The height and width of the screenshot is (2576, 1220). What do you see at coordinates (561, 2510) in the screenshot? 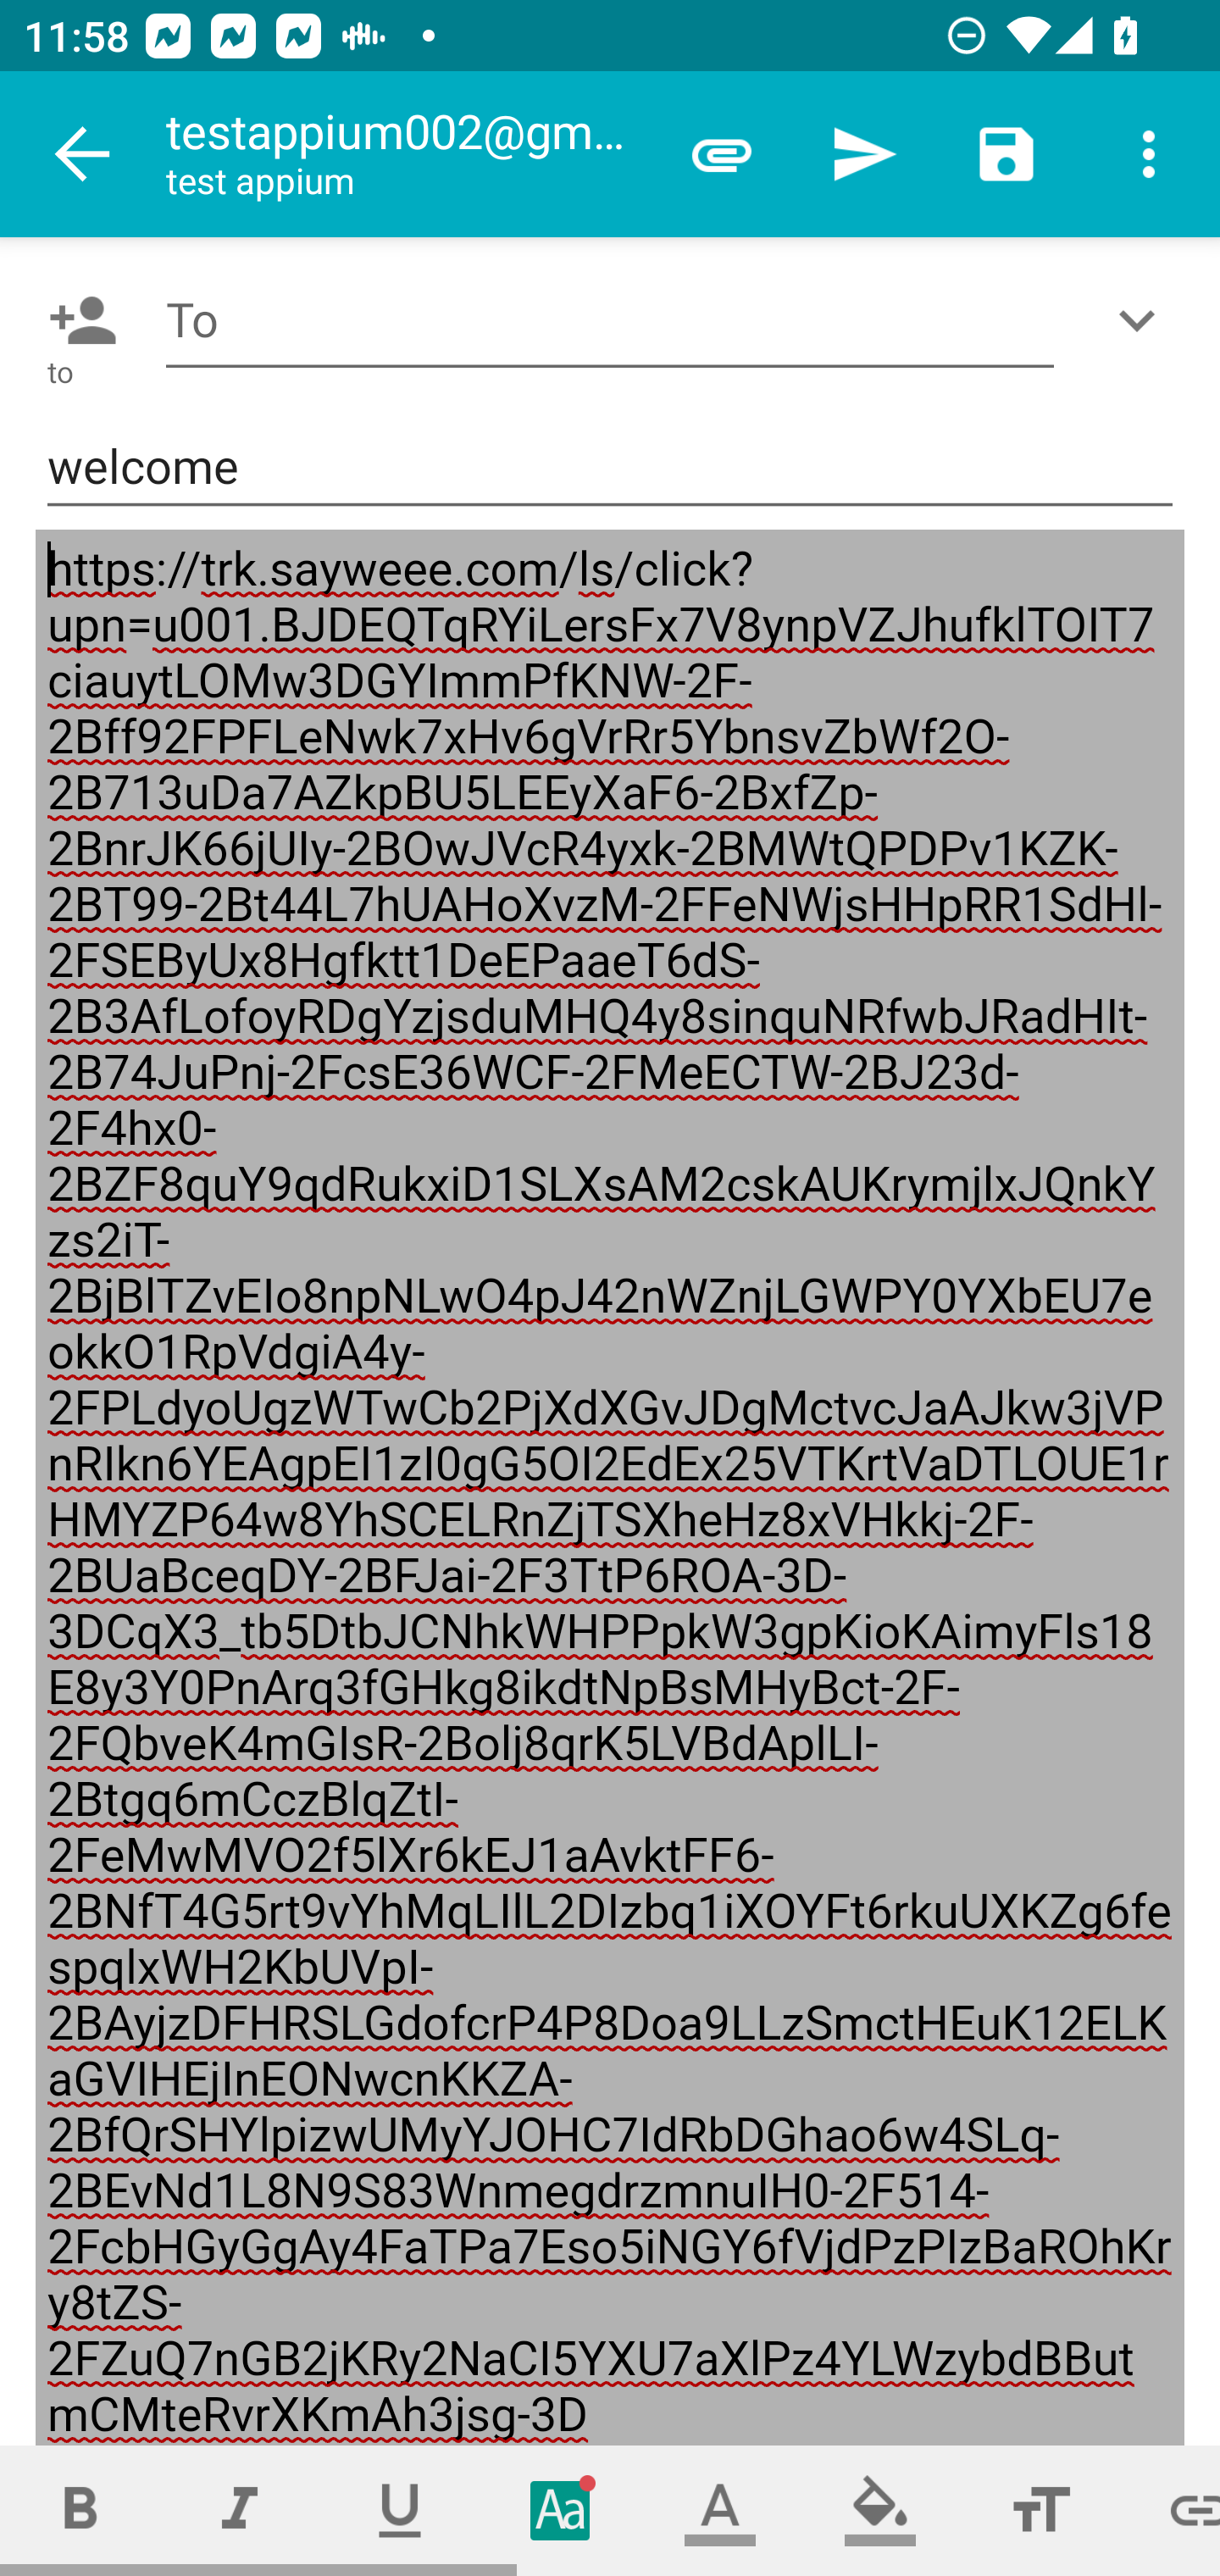
I see `Typeface (font)` at bounding box center [561, 2510].